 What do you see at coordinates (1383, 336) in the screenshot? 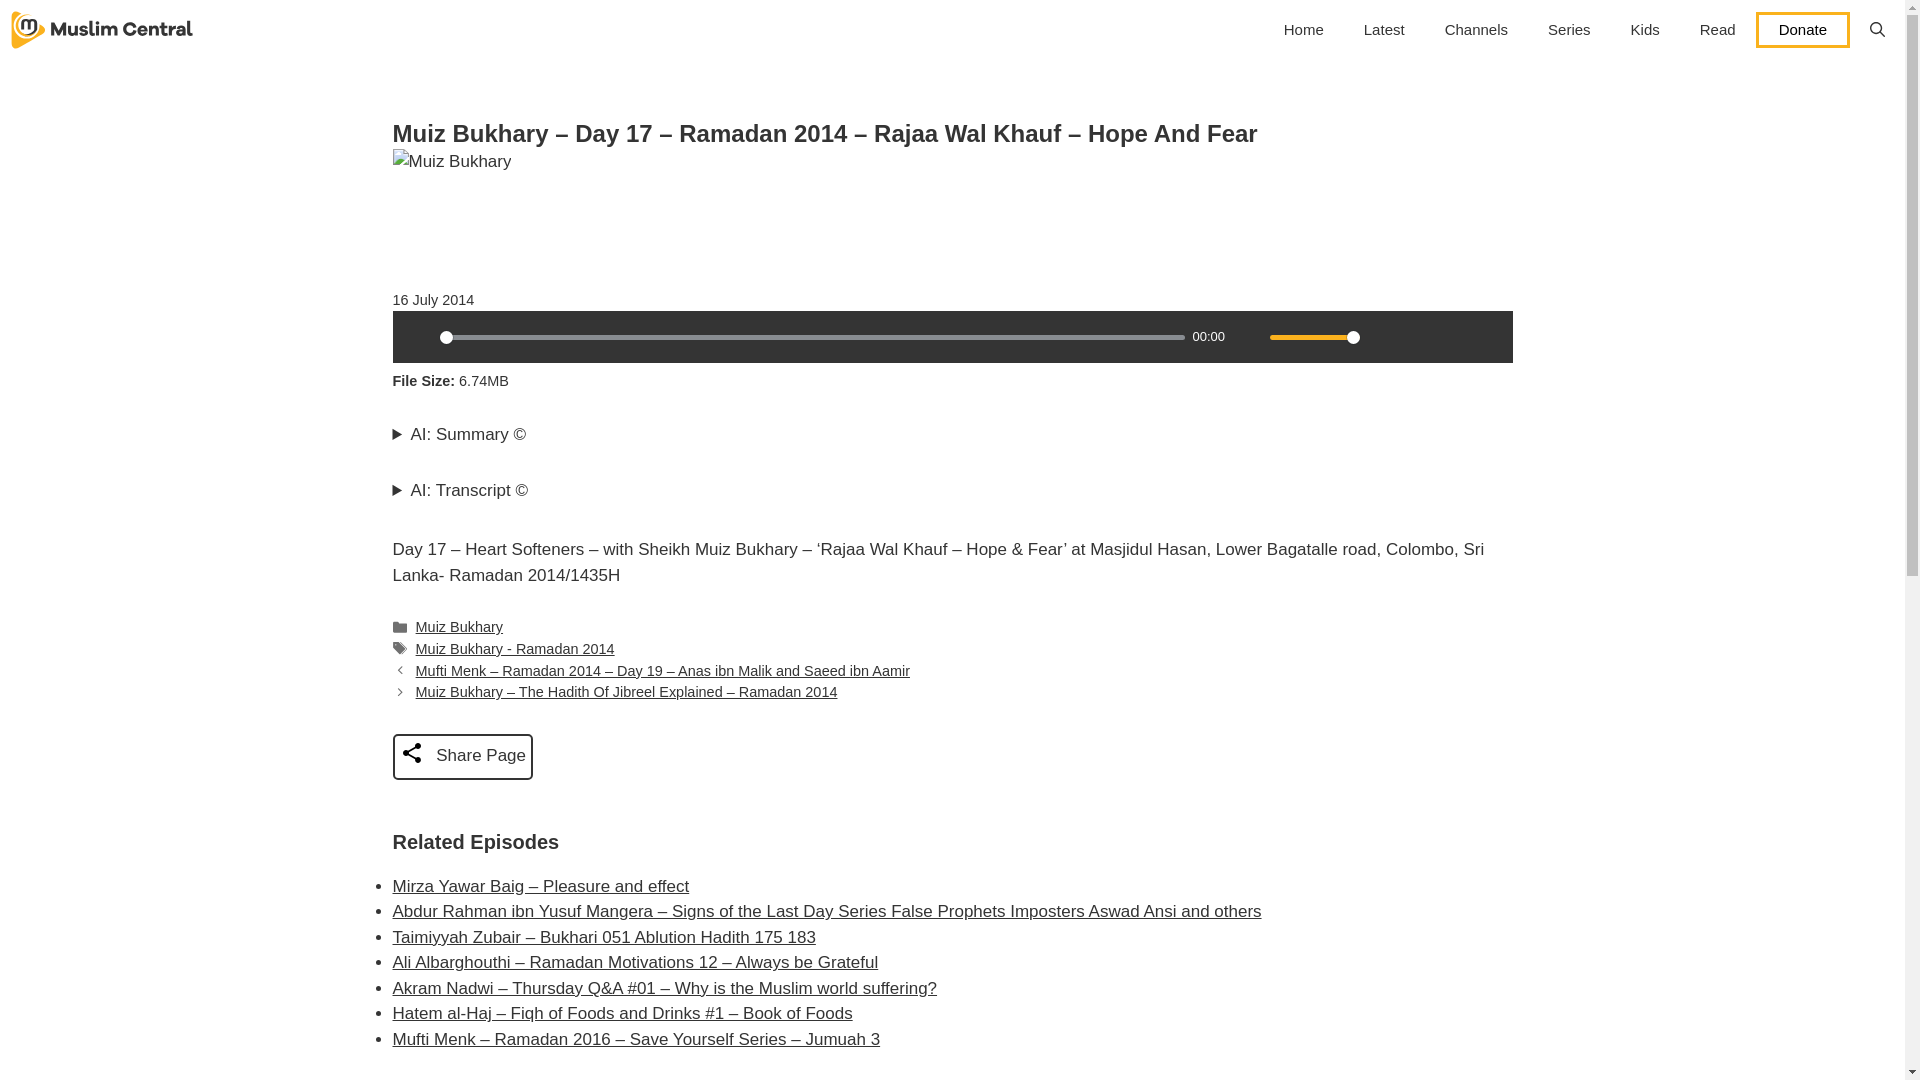
I see `Settings` at bounding box center [1383, 336].